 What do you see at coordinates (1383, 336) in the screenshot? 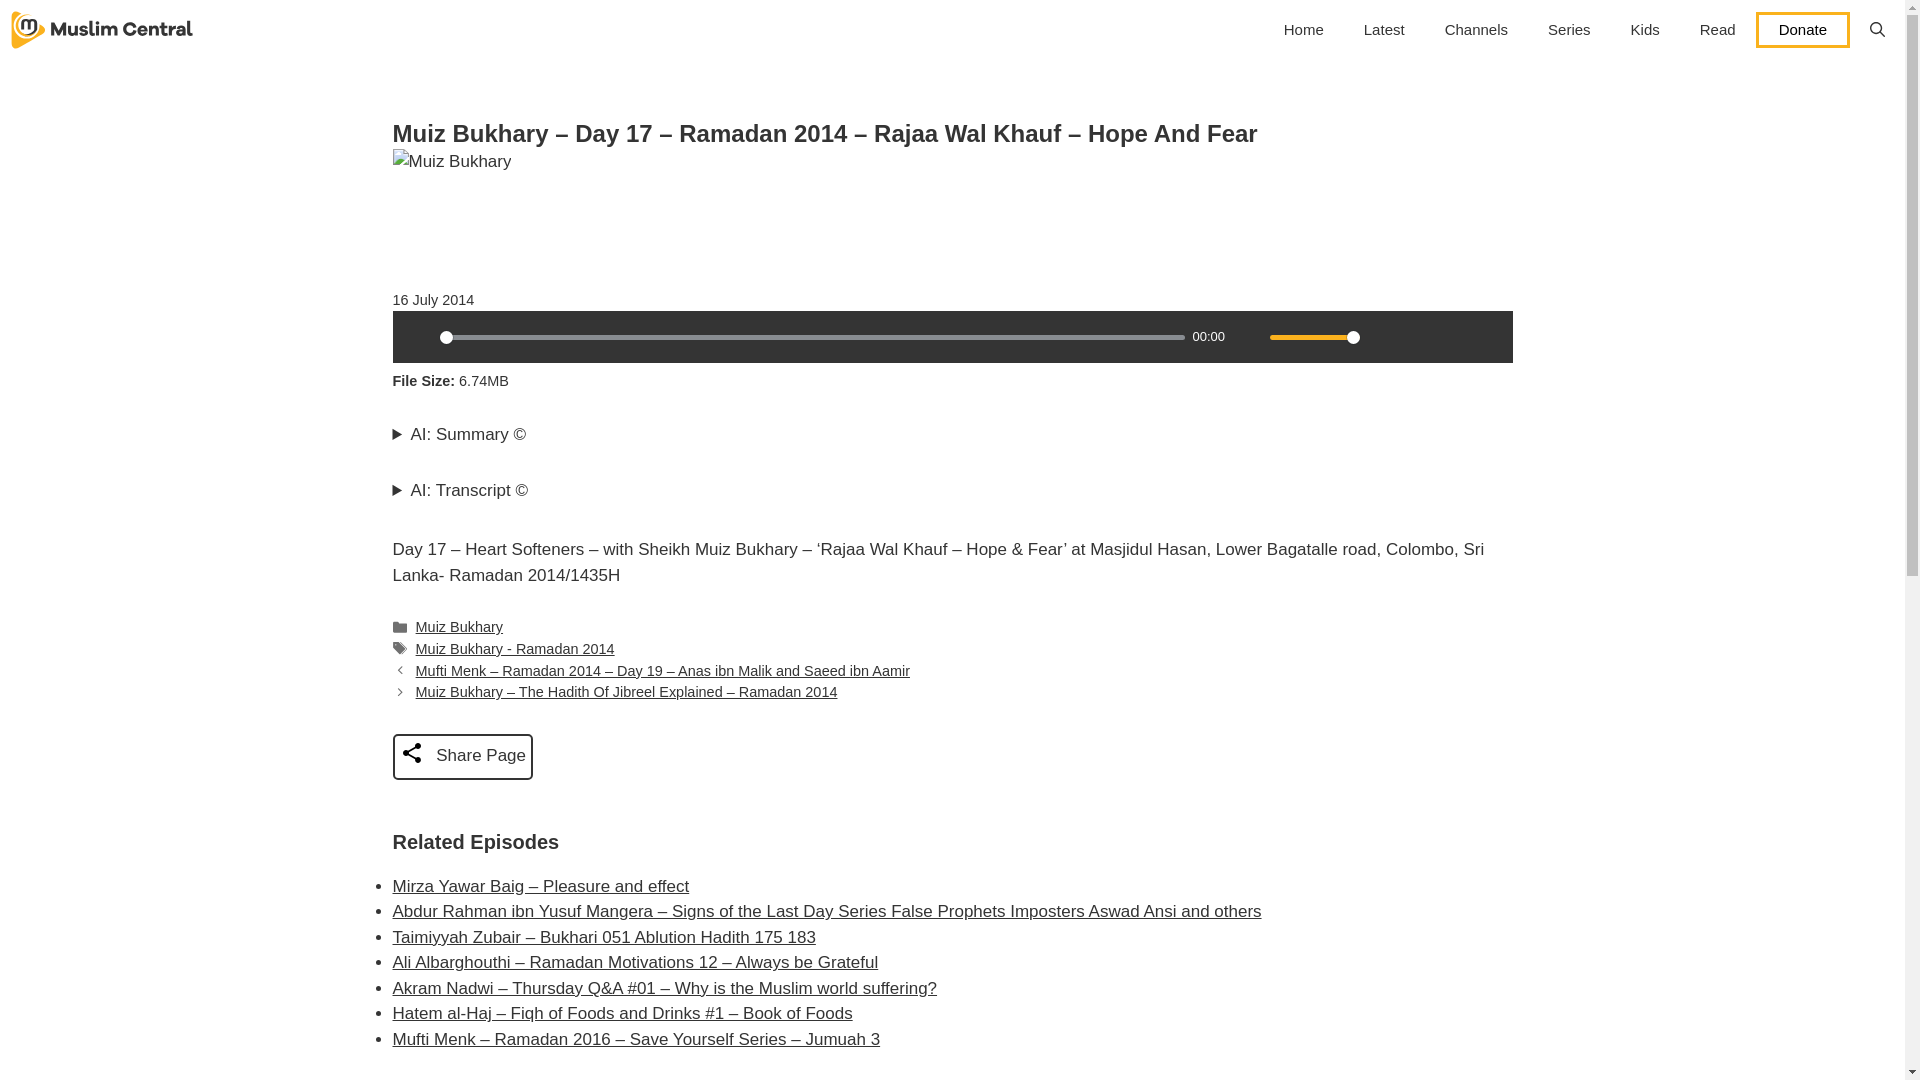
I see `Settings` at bounding box center [1383, 336].